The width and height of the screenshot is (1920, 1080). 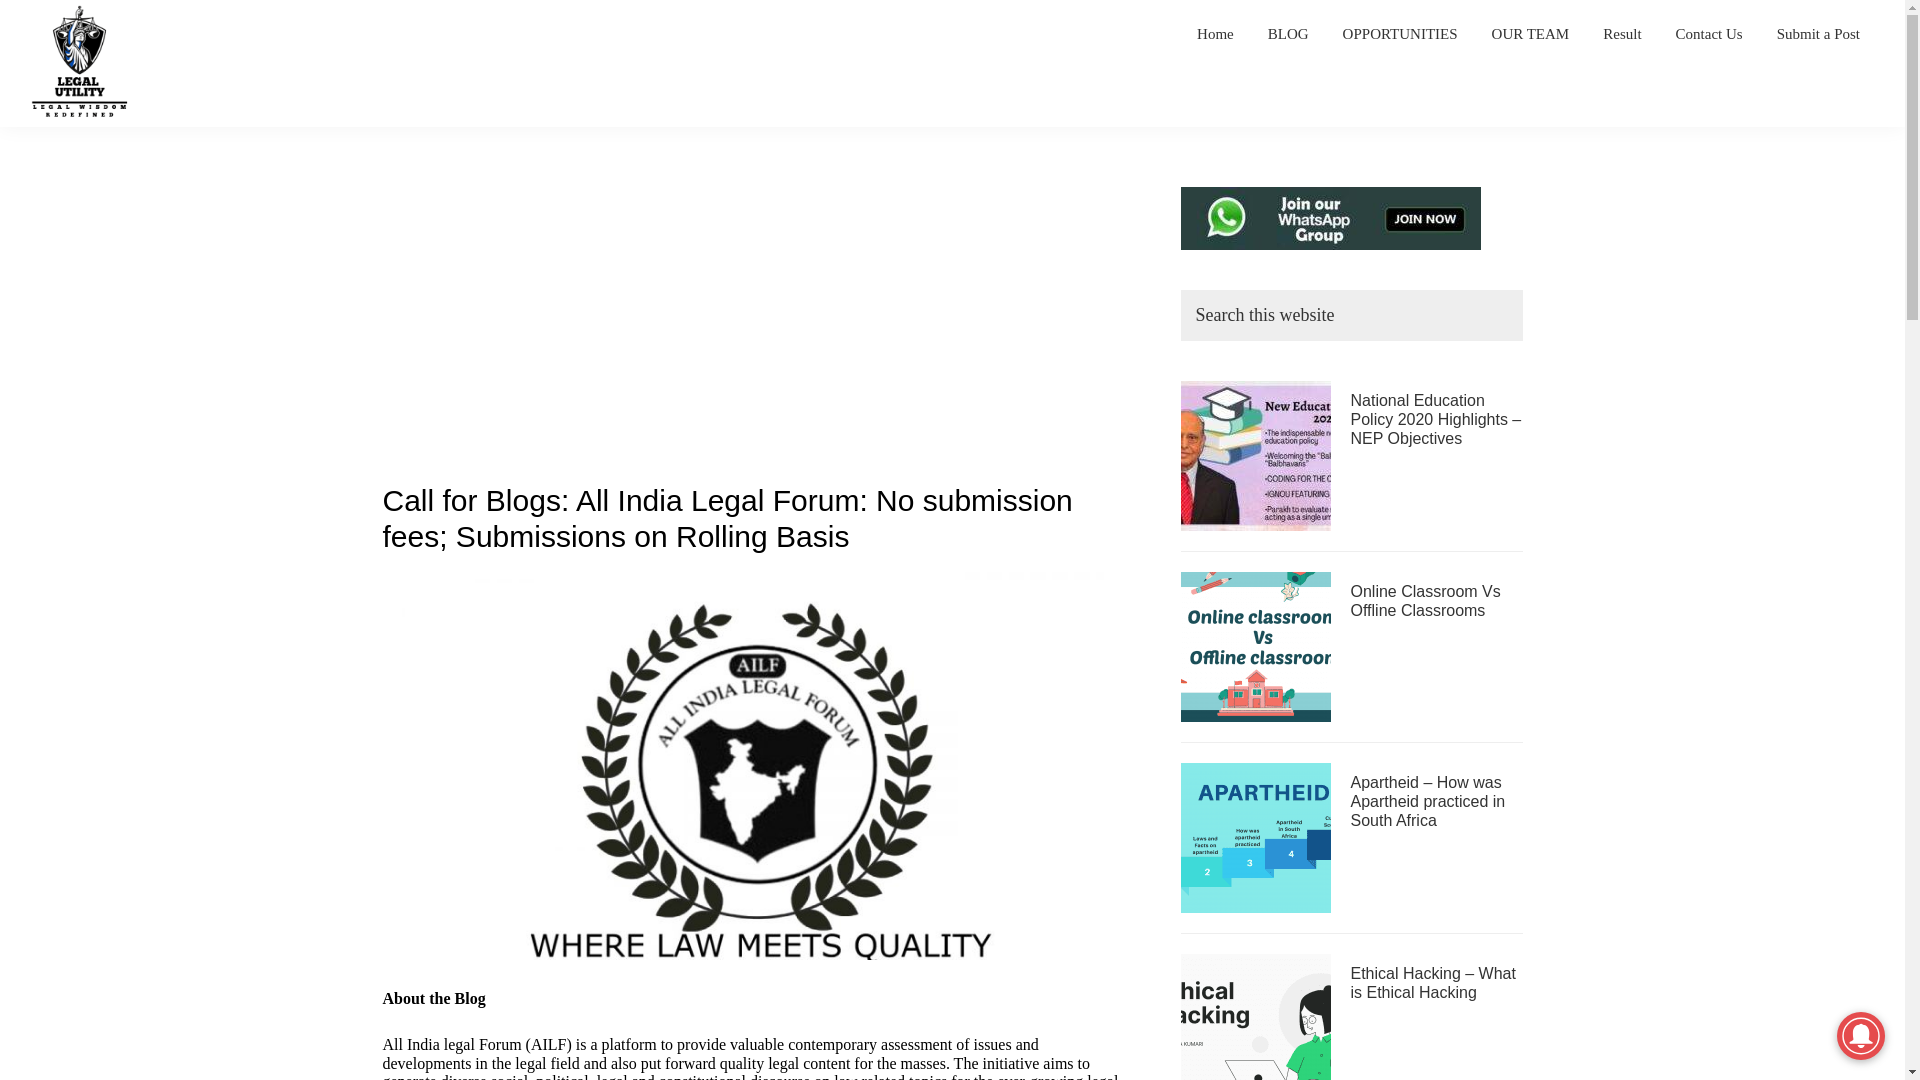 What do you see at coordinates (1621, 34) in the screenshot?
I see `Result` at bounding box center [1621, 34].